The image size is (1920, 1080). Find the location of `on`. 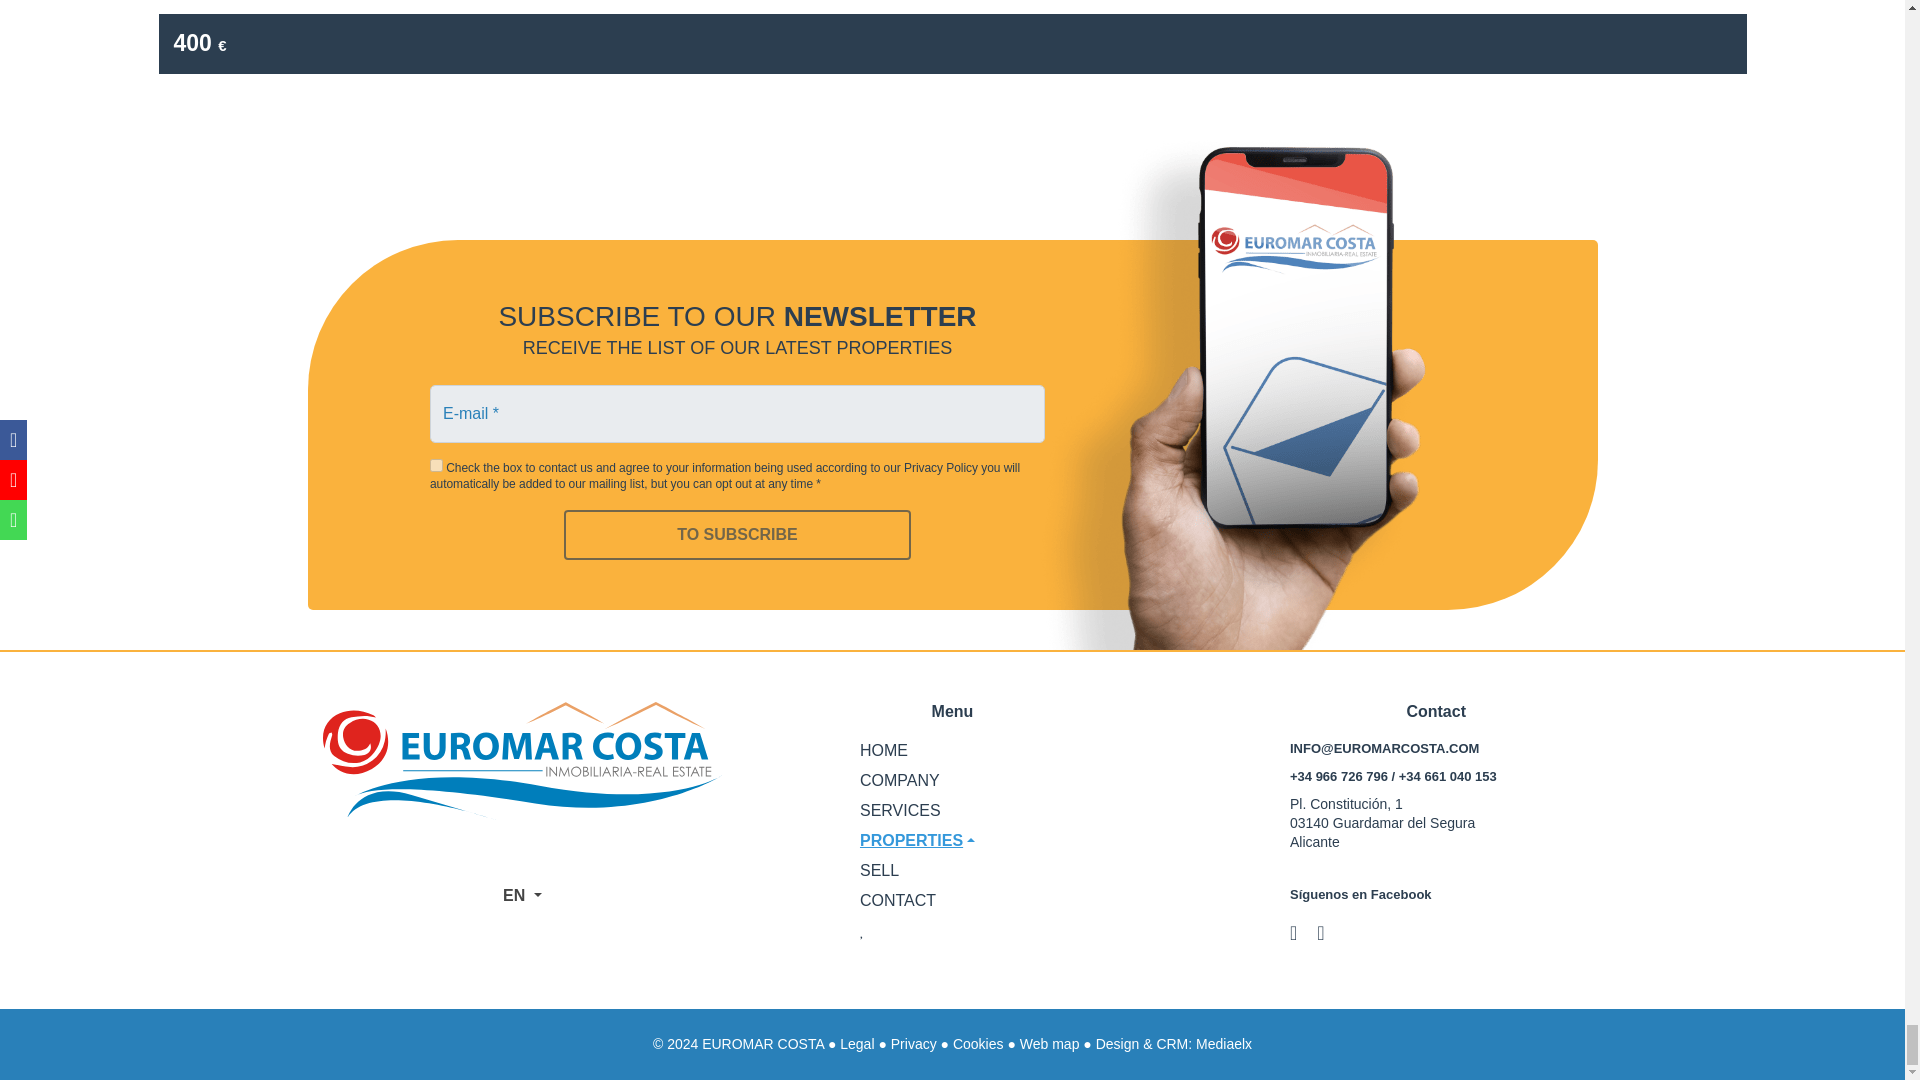

on is located at coordinates (436, 465).